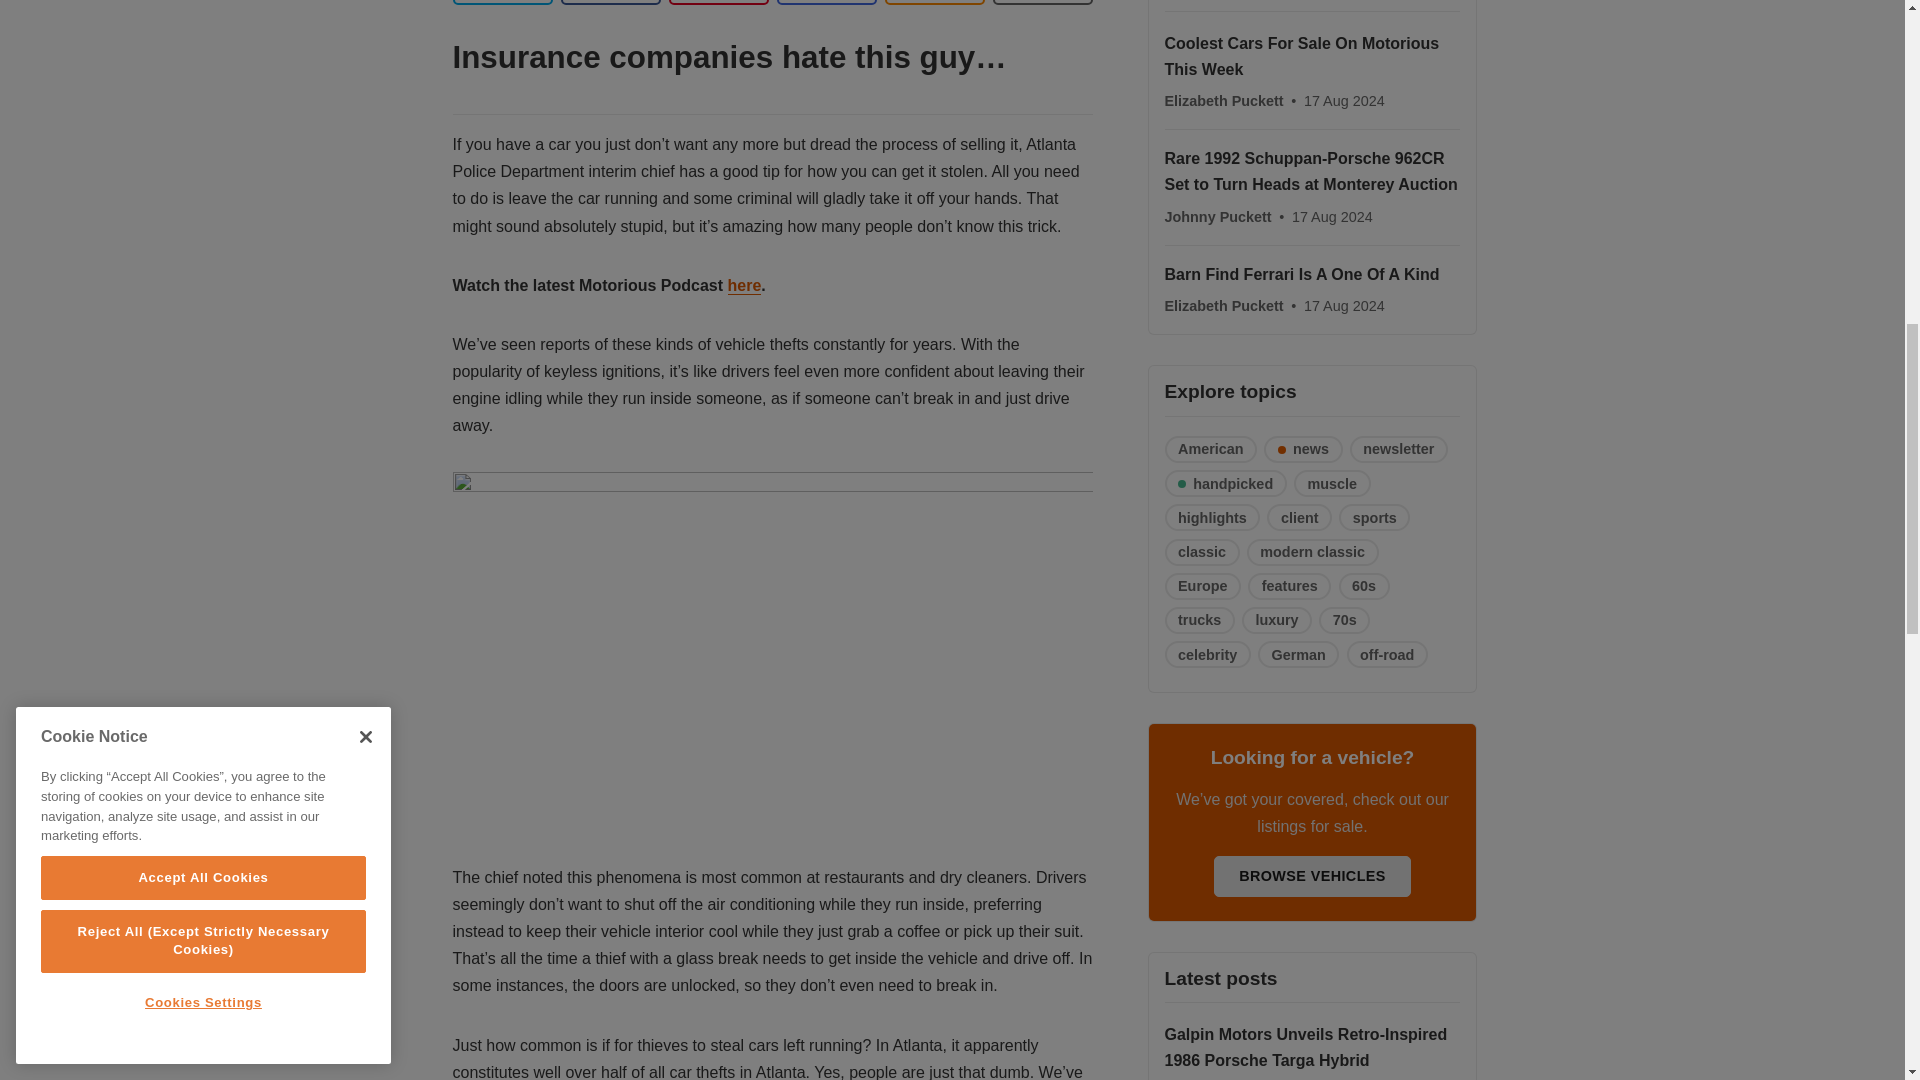 Image resolution: width=1920 pixels, height=1080 pixels. What do you see at coordinates (744, 285) in the screenshot?
I see `here` at bounding box center [744, 285].